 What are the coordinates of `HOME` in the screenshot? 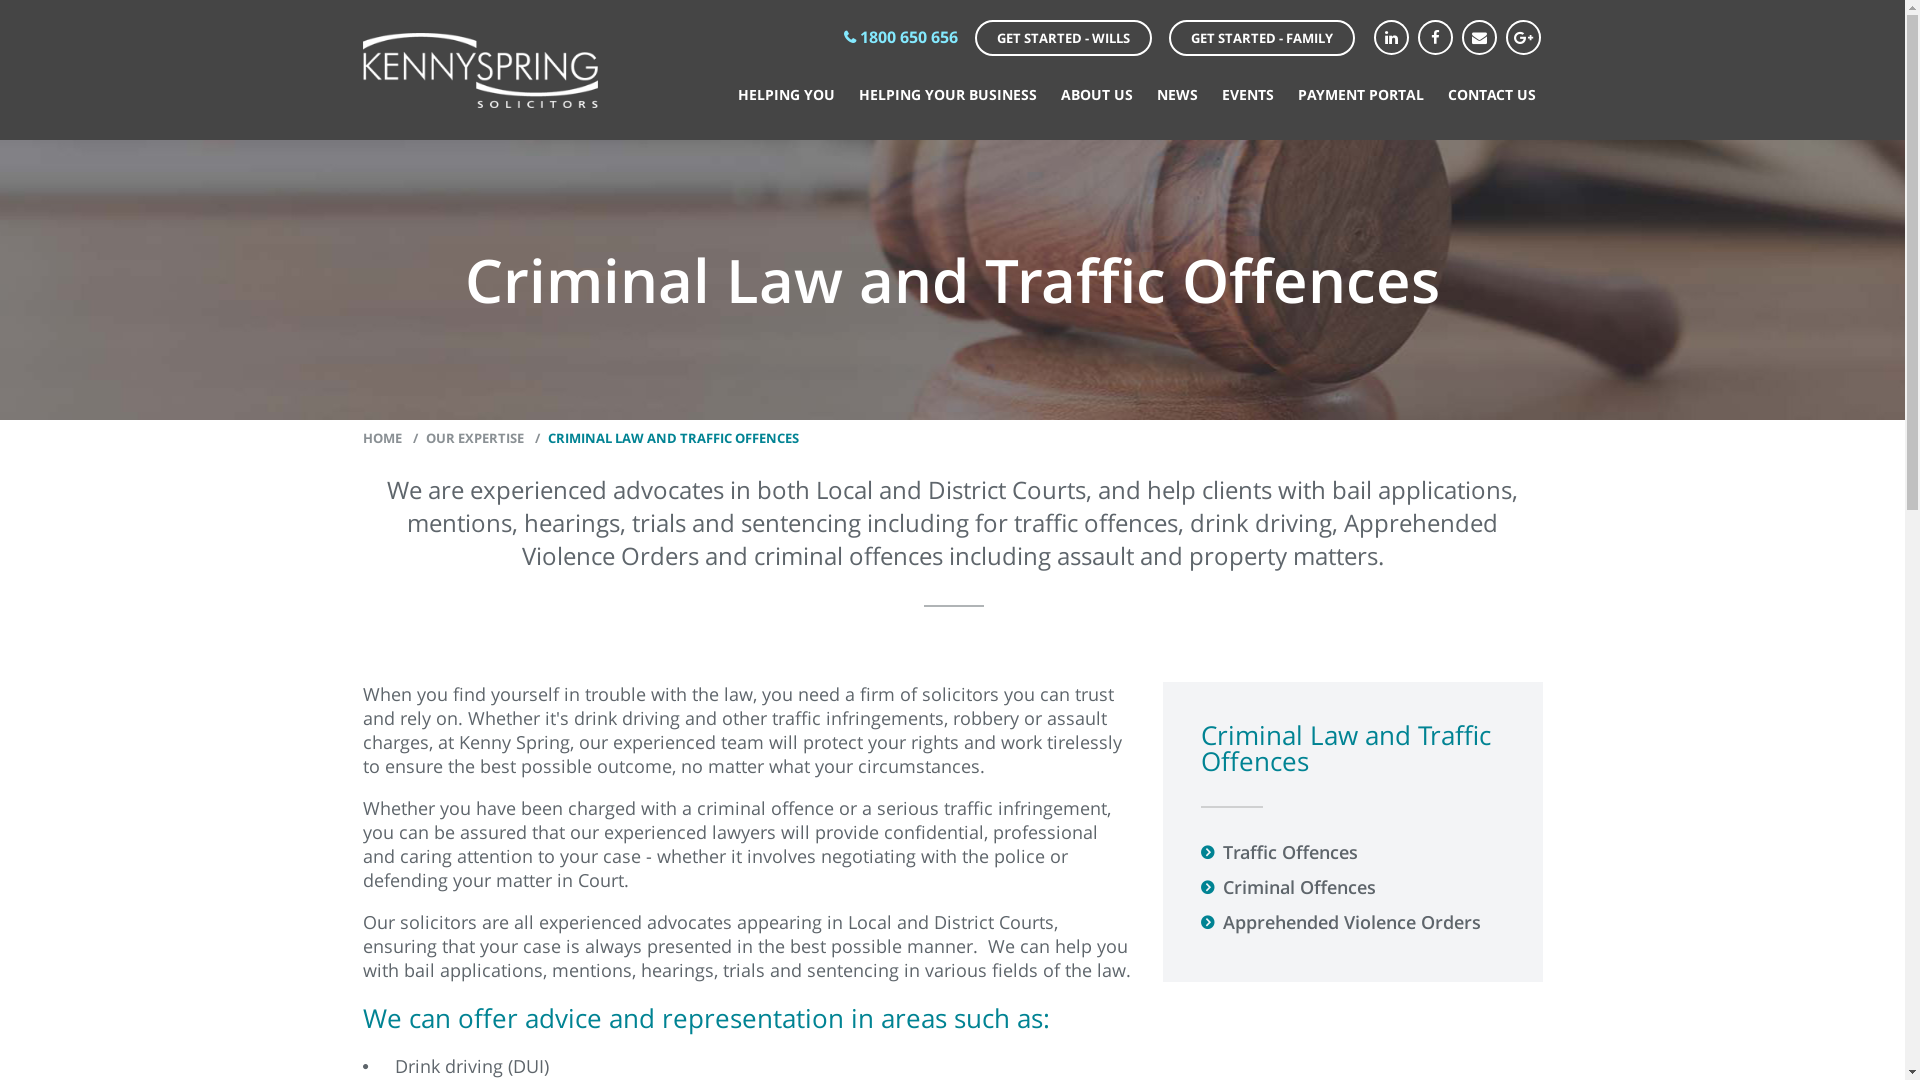 It's located at (382, 438).